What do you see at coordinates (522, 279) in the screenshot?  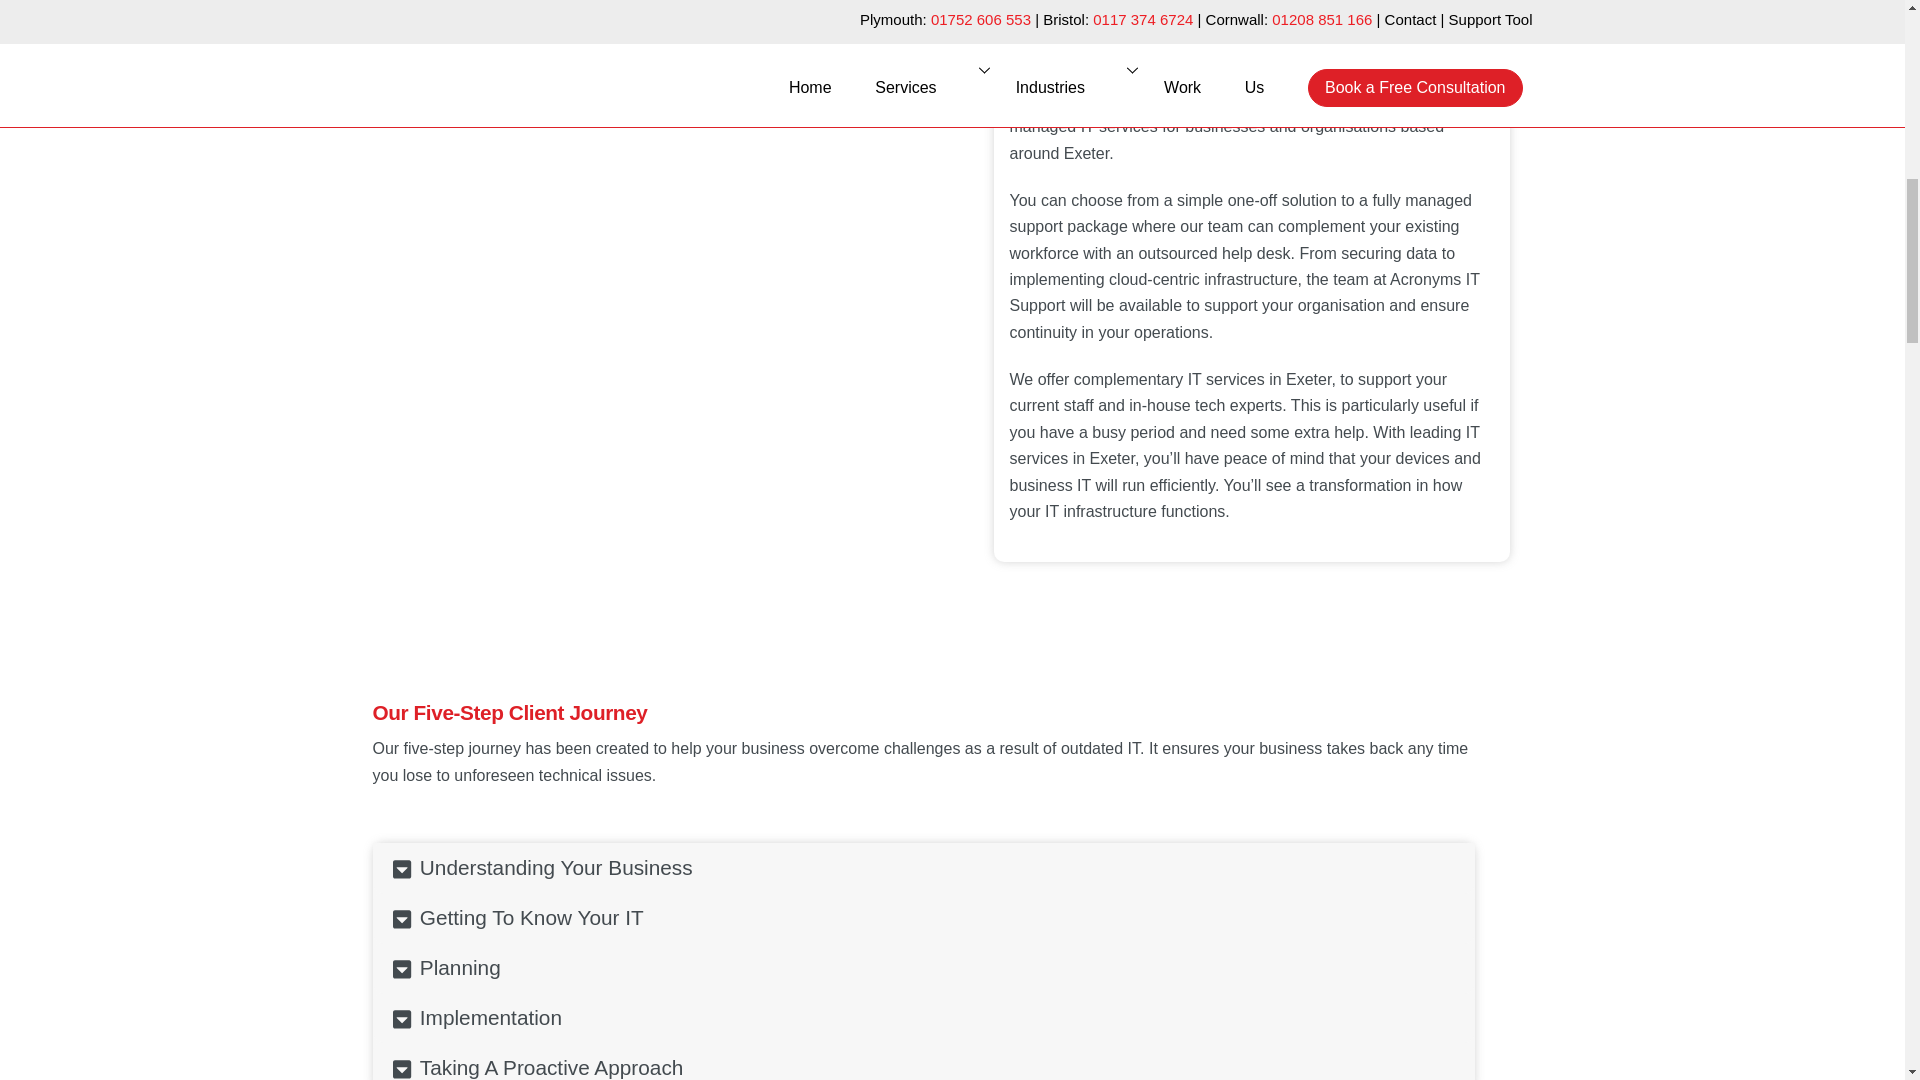 I see `IT Services Exeter` at bounding box center [522, 279].